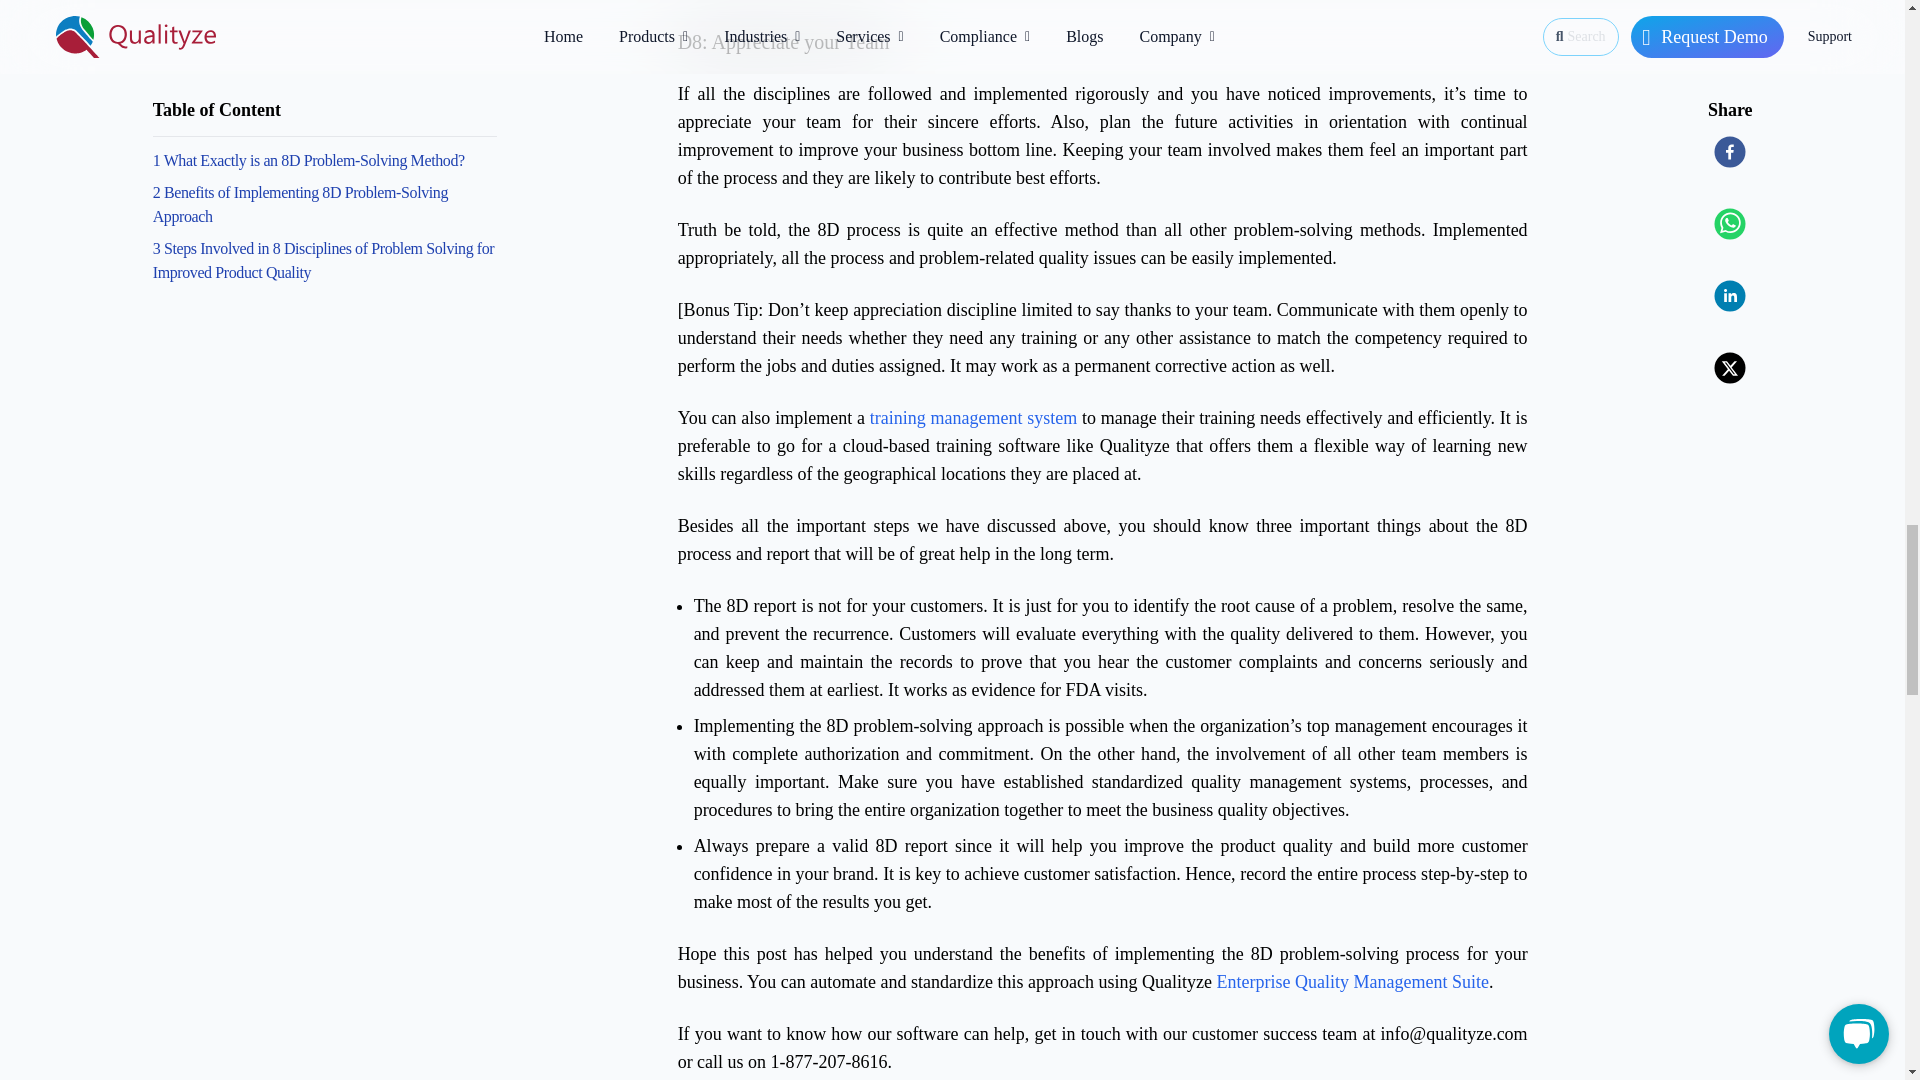 The width and height of the screenshot is (1920, 1080). I want to click on training management system, so click(973, 418).